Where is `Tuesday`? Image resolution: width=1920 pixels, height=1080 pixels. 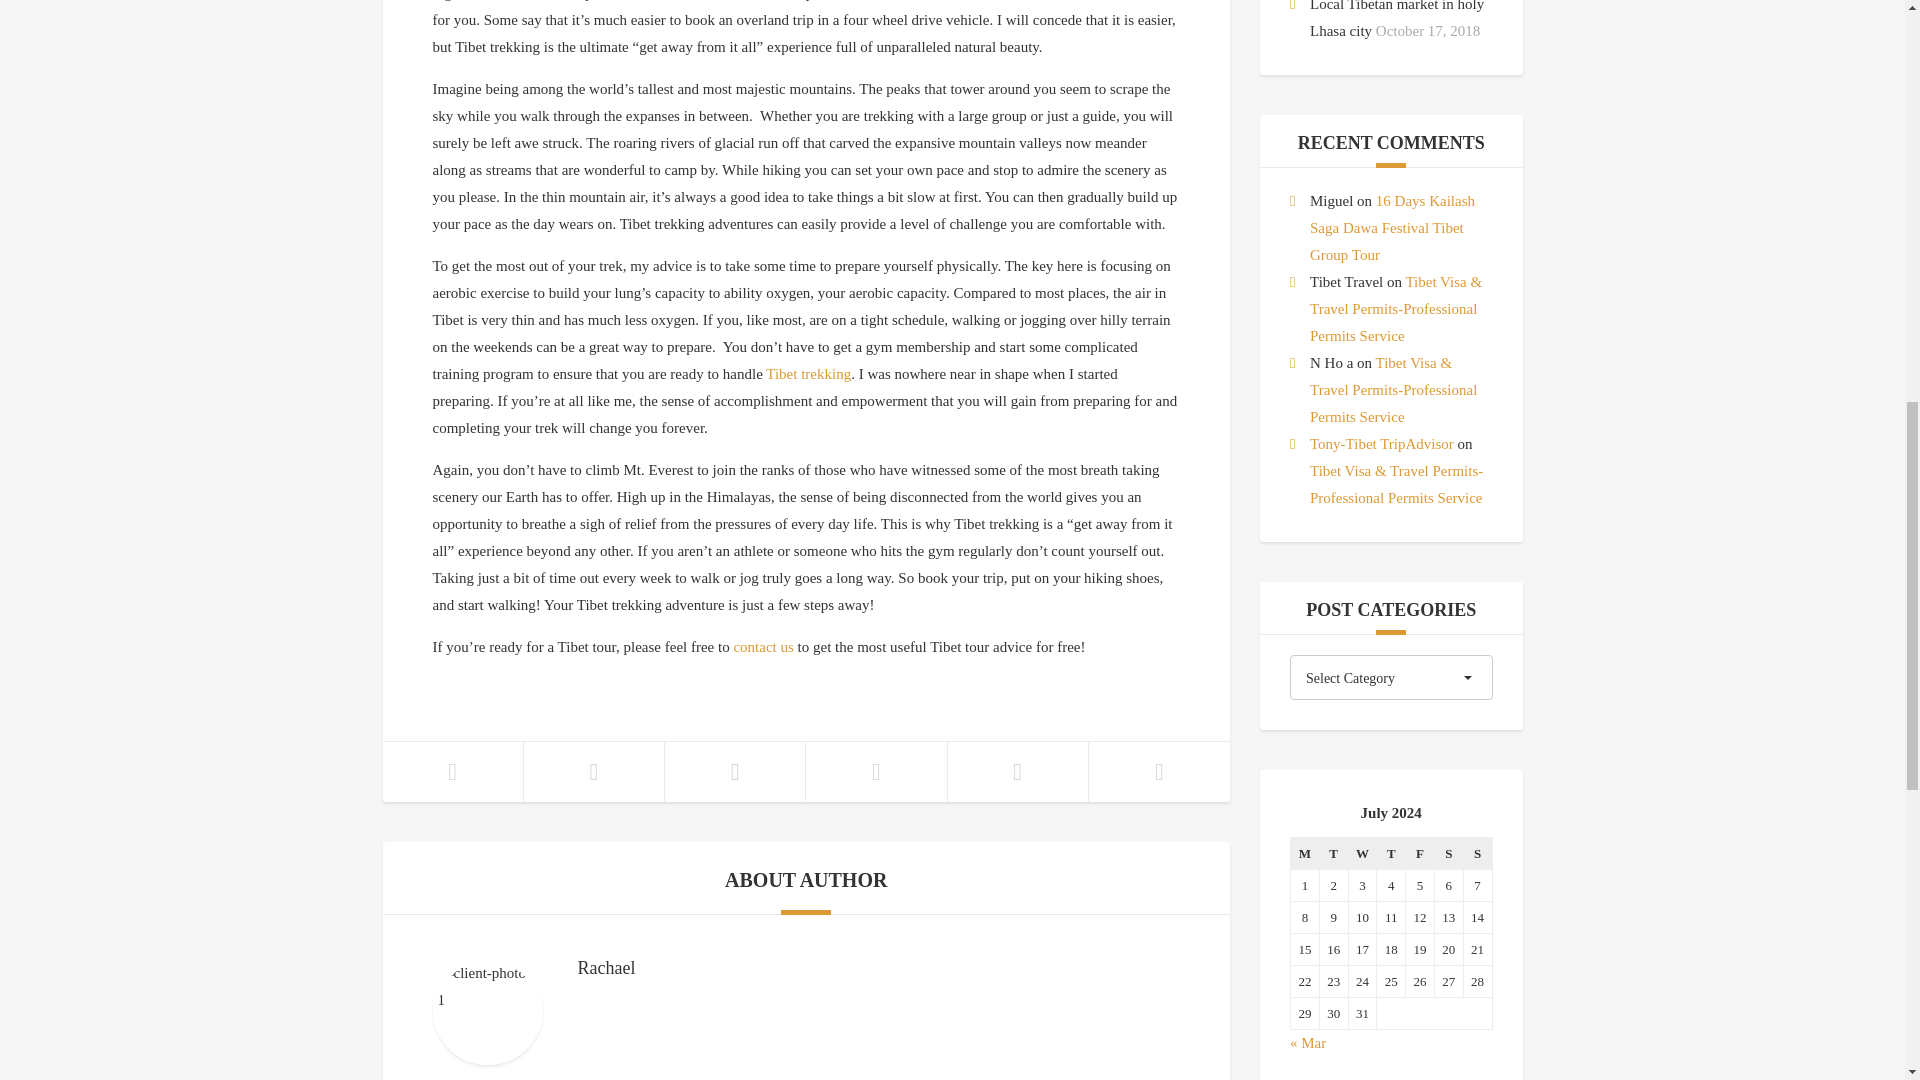 Tuesday is located at coordinates (1333, 854).